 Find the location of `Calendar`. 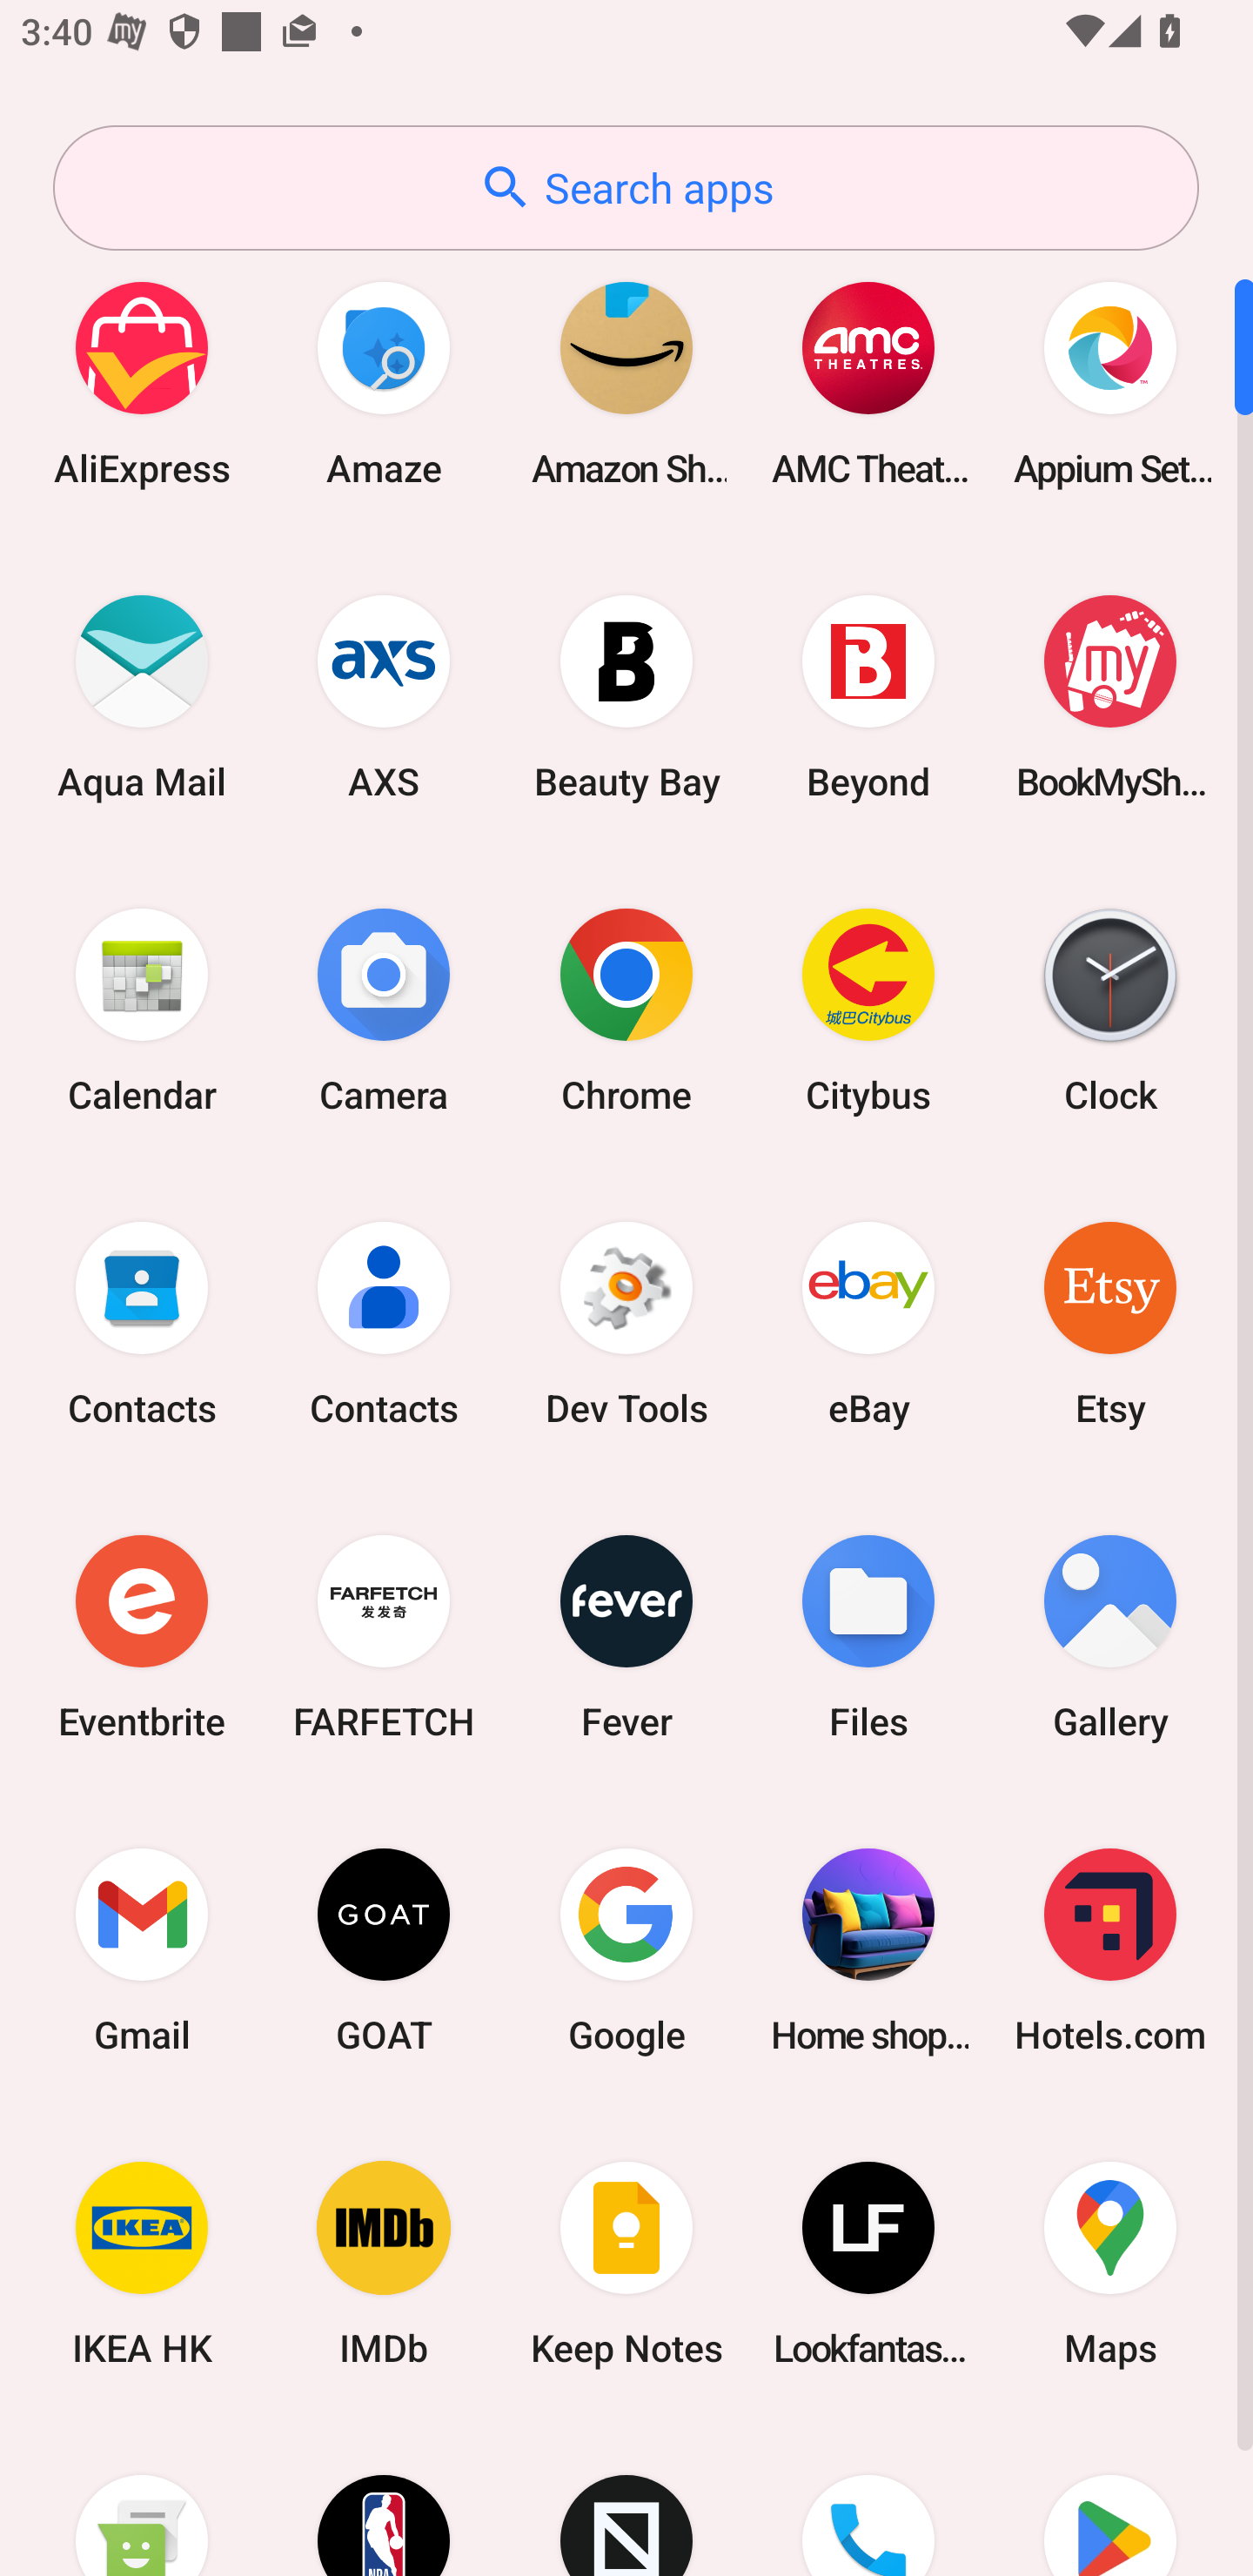

Calendar is located at coordinates (142, 1010).